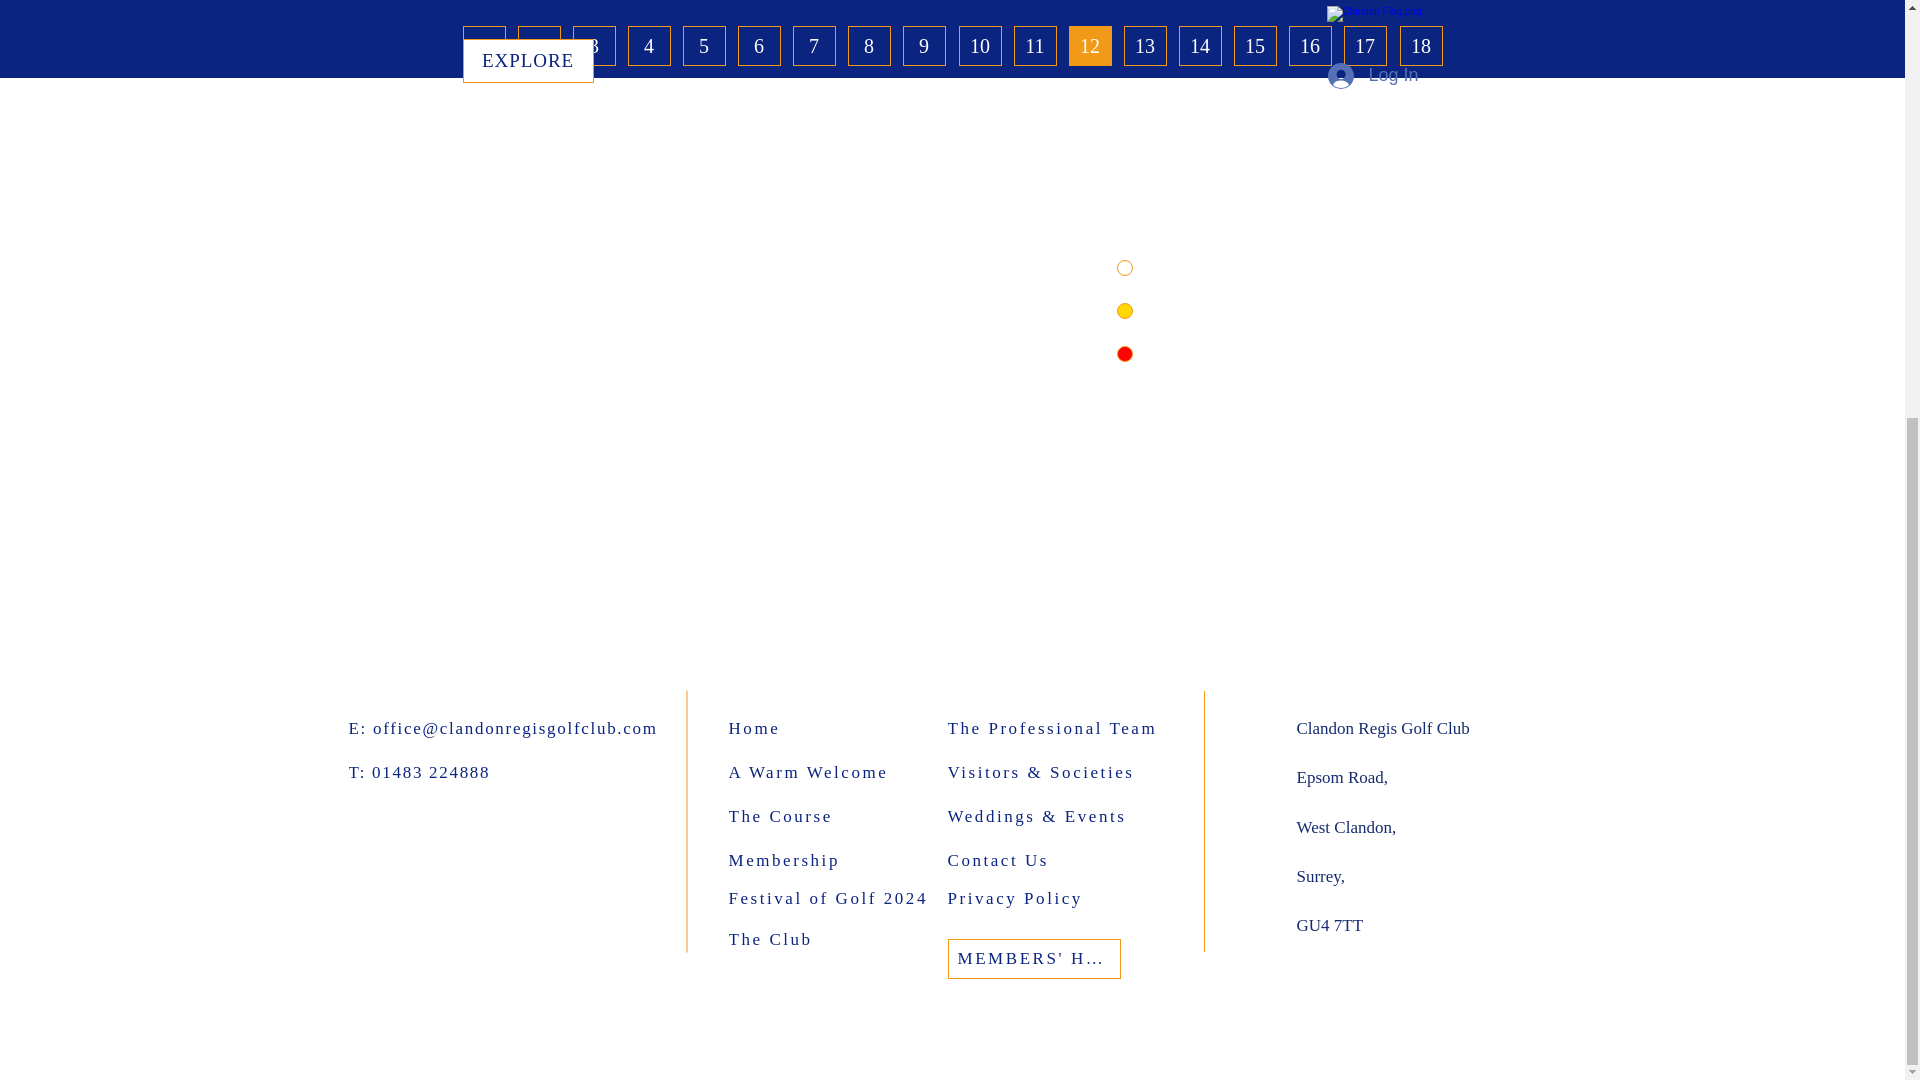 Image resolution: width=1920 pixels, height=1080 pixels. I want to click on Privacy Policy, so click(1050, 898).